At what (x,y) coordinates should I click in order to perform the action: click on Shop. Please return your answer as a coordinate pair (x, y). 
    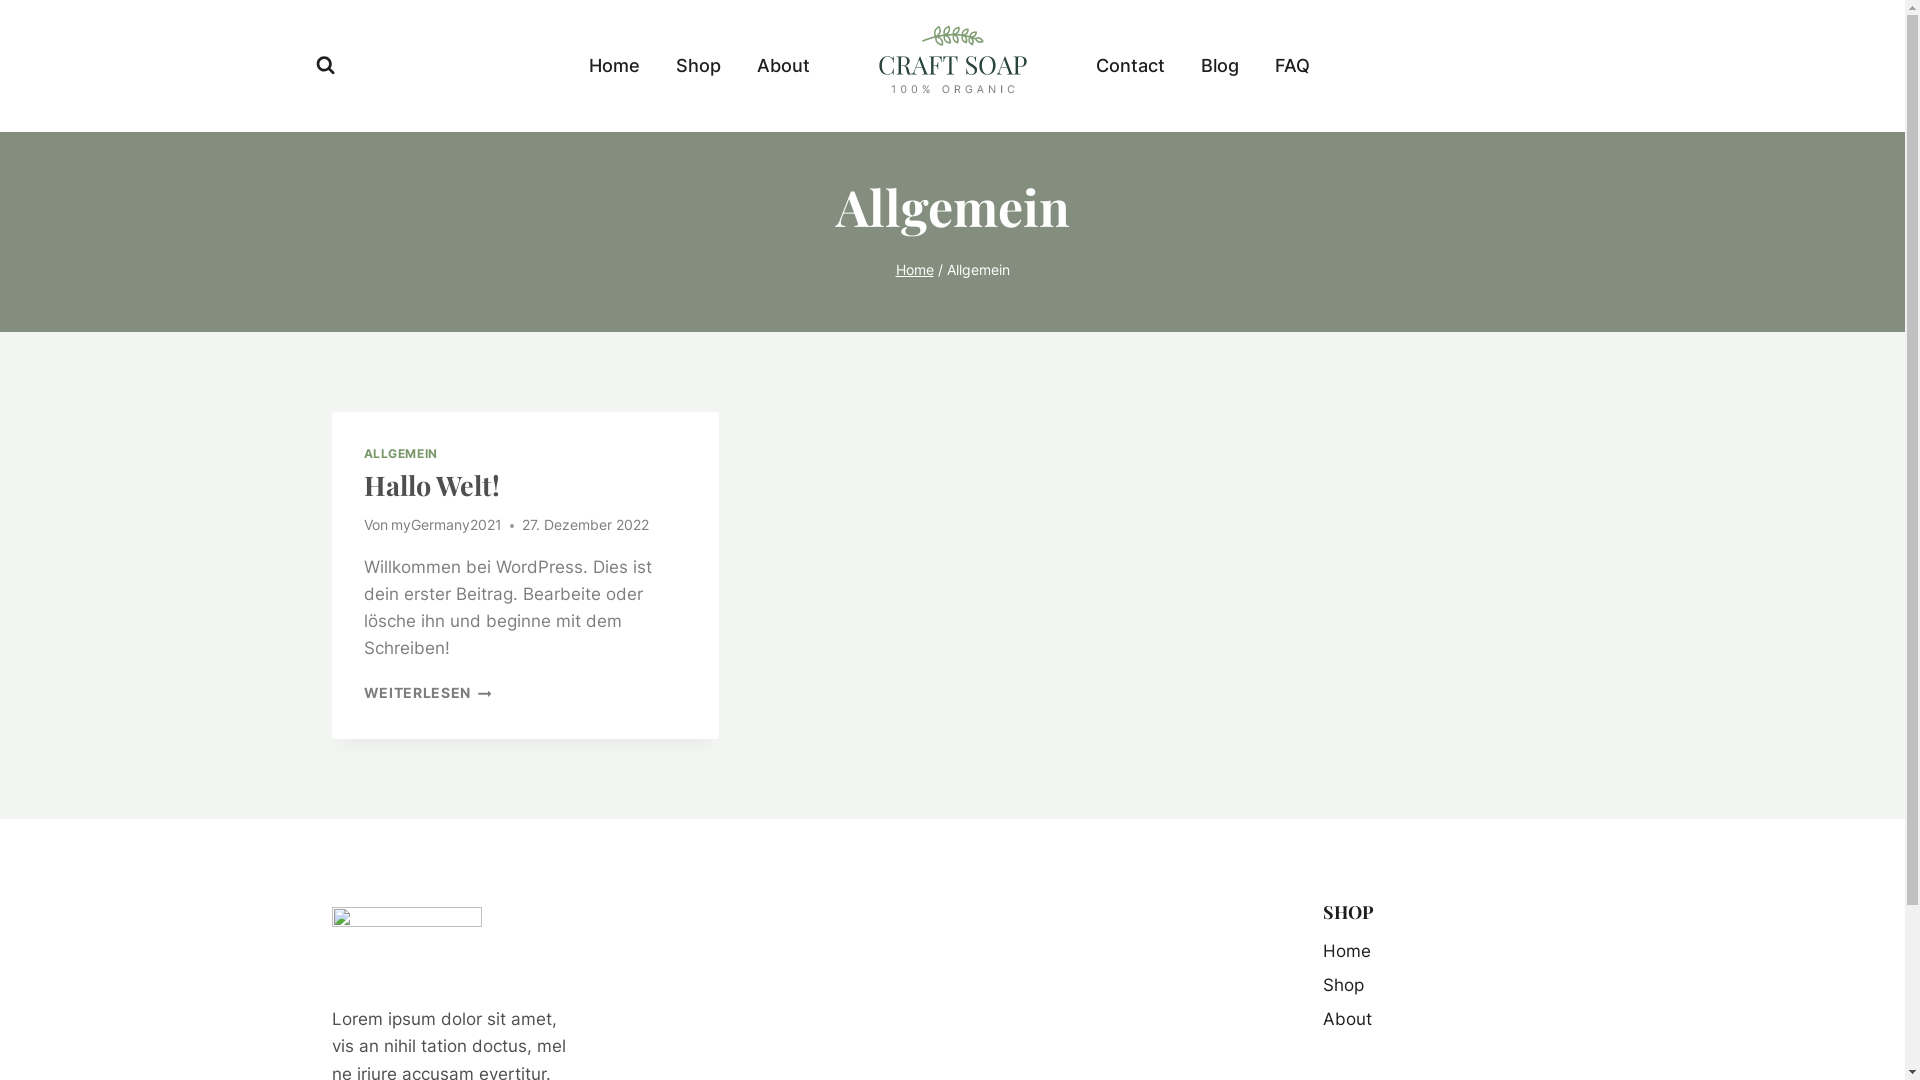
    Looking at the image, I should click on (698, 66).